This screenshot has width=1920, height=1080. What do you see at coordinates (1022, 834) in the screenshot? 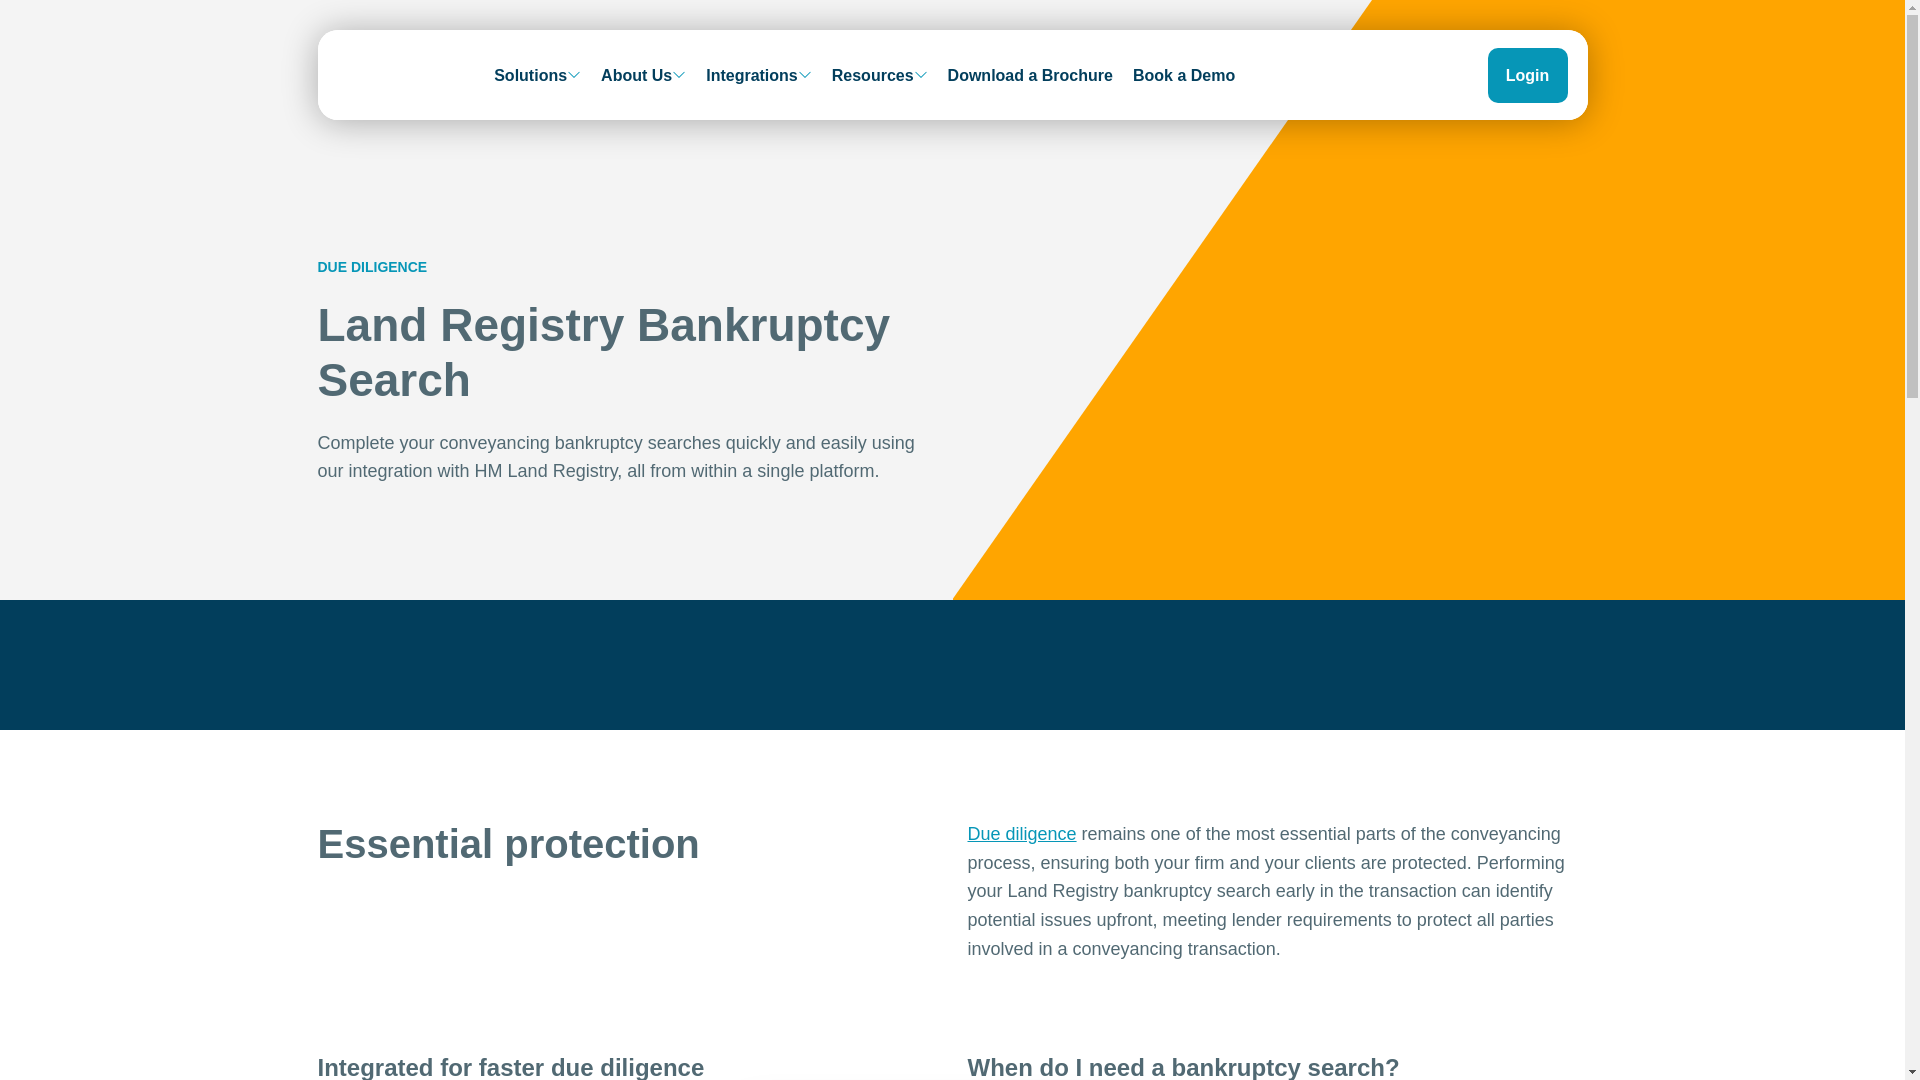
I see `Due Diligence` at bounding box center [1022, 834].